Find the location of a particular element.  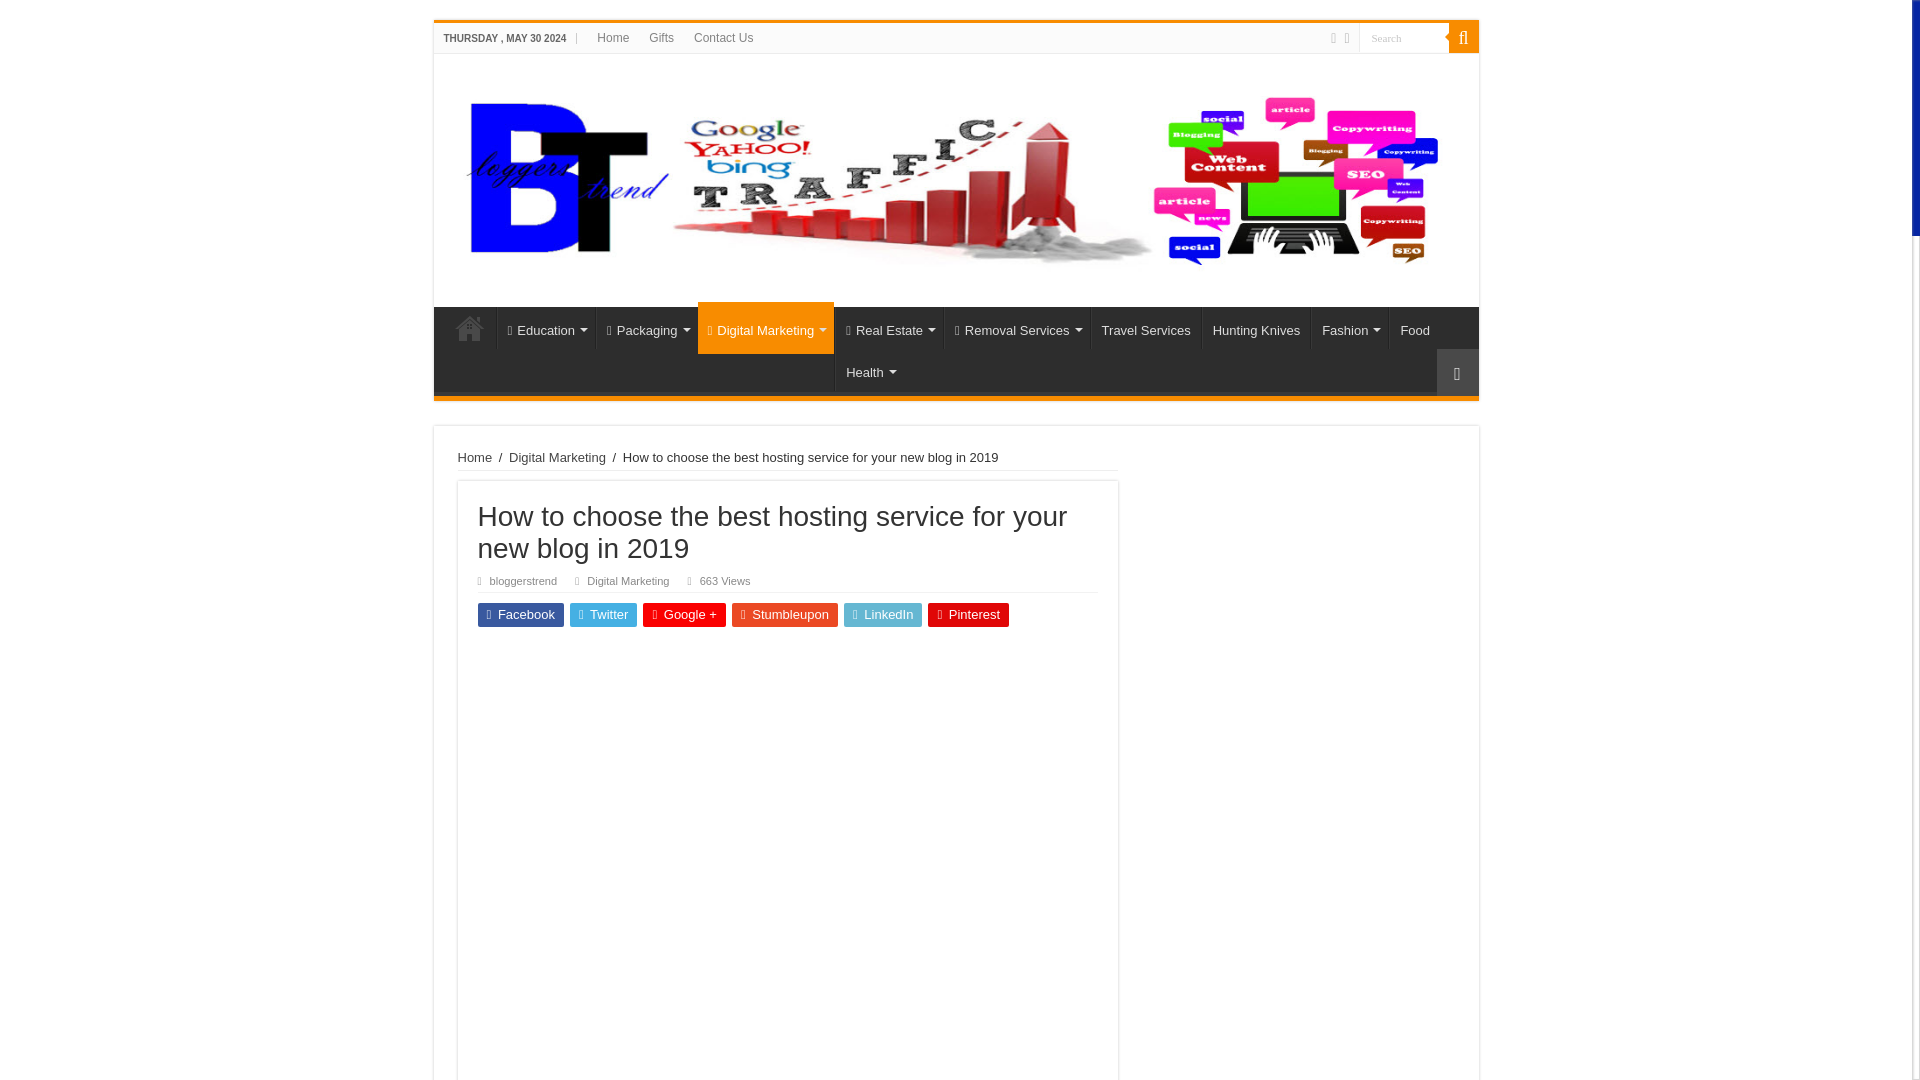

Bloggers Trend is located at coordinates (955, 176).